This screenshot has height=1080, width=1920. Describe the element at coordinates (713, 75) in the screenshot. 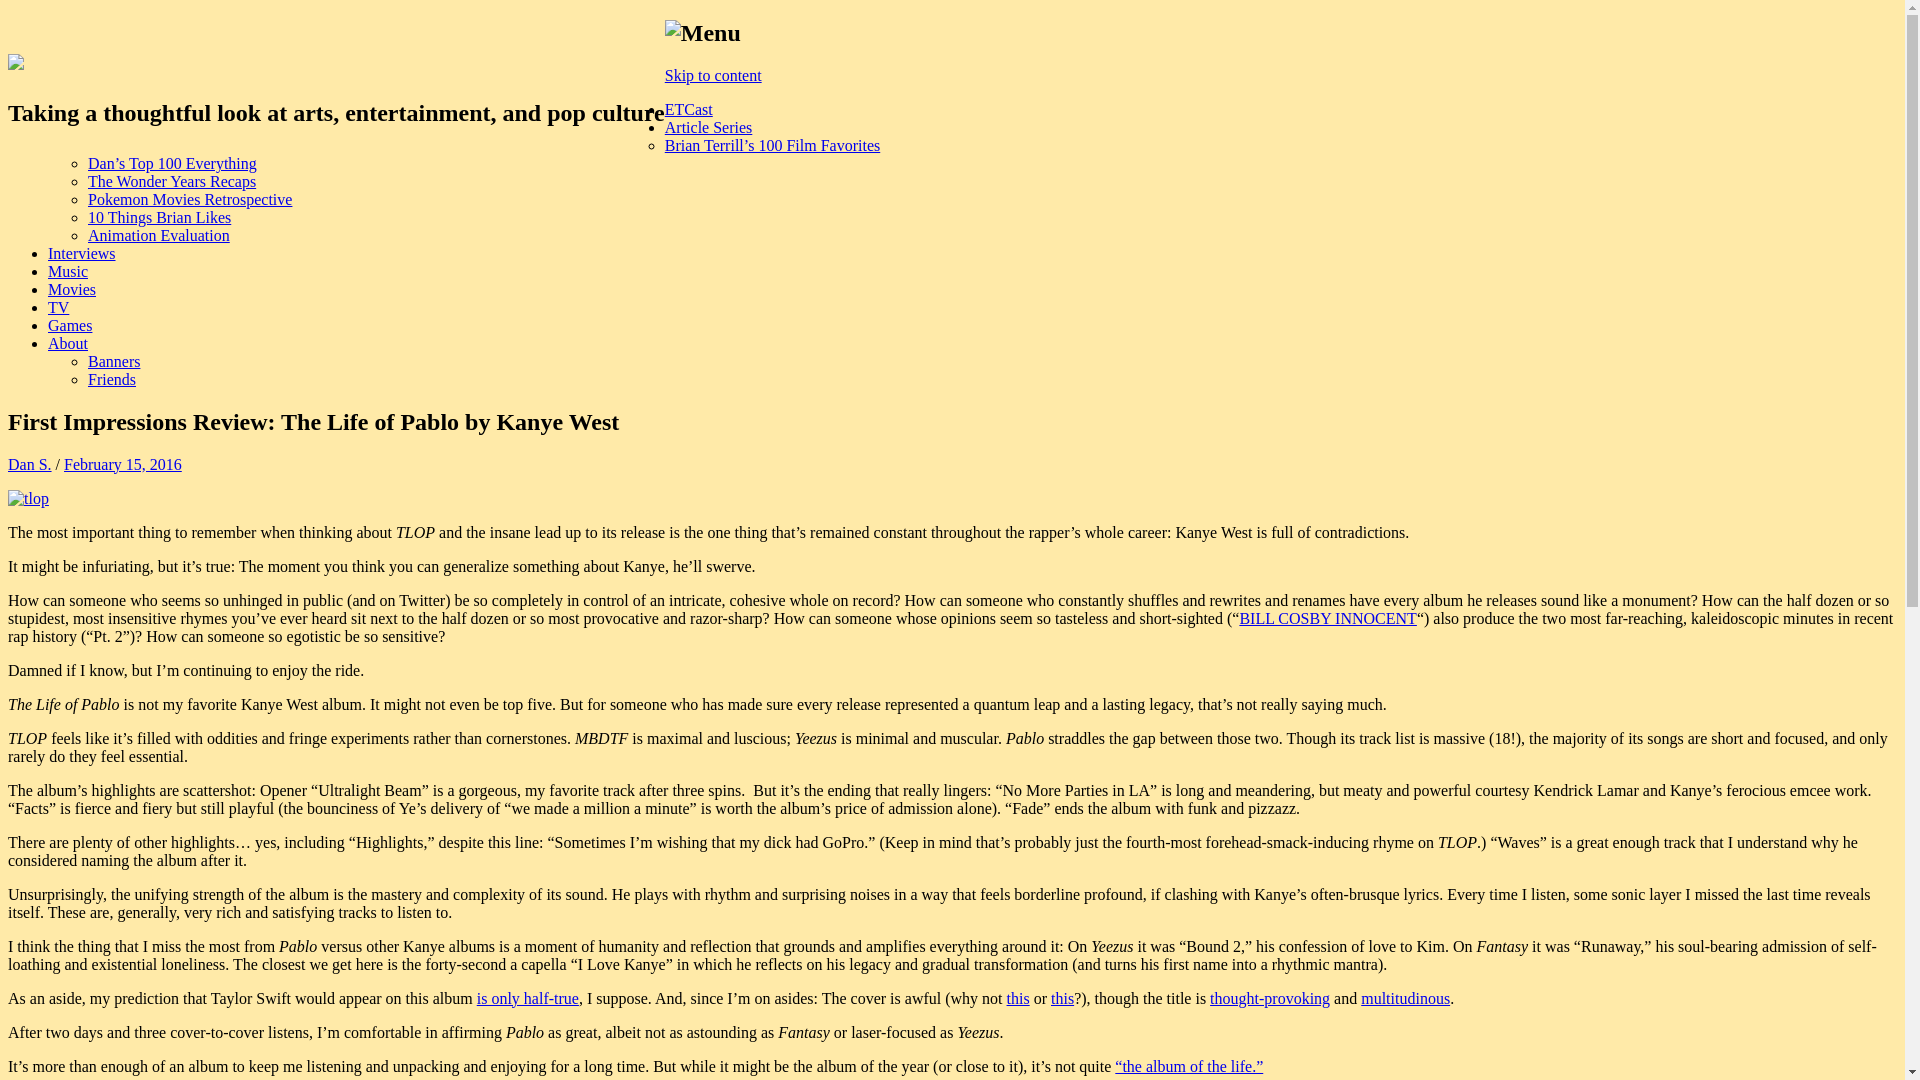

I see `Skip to content` at that location.